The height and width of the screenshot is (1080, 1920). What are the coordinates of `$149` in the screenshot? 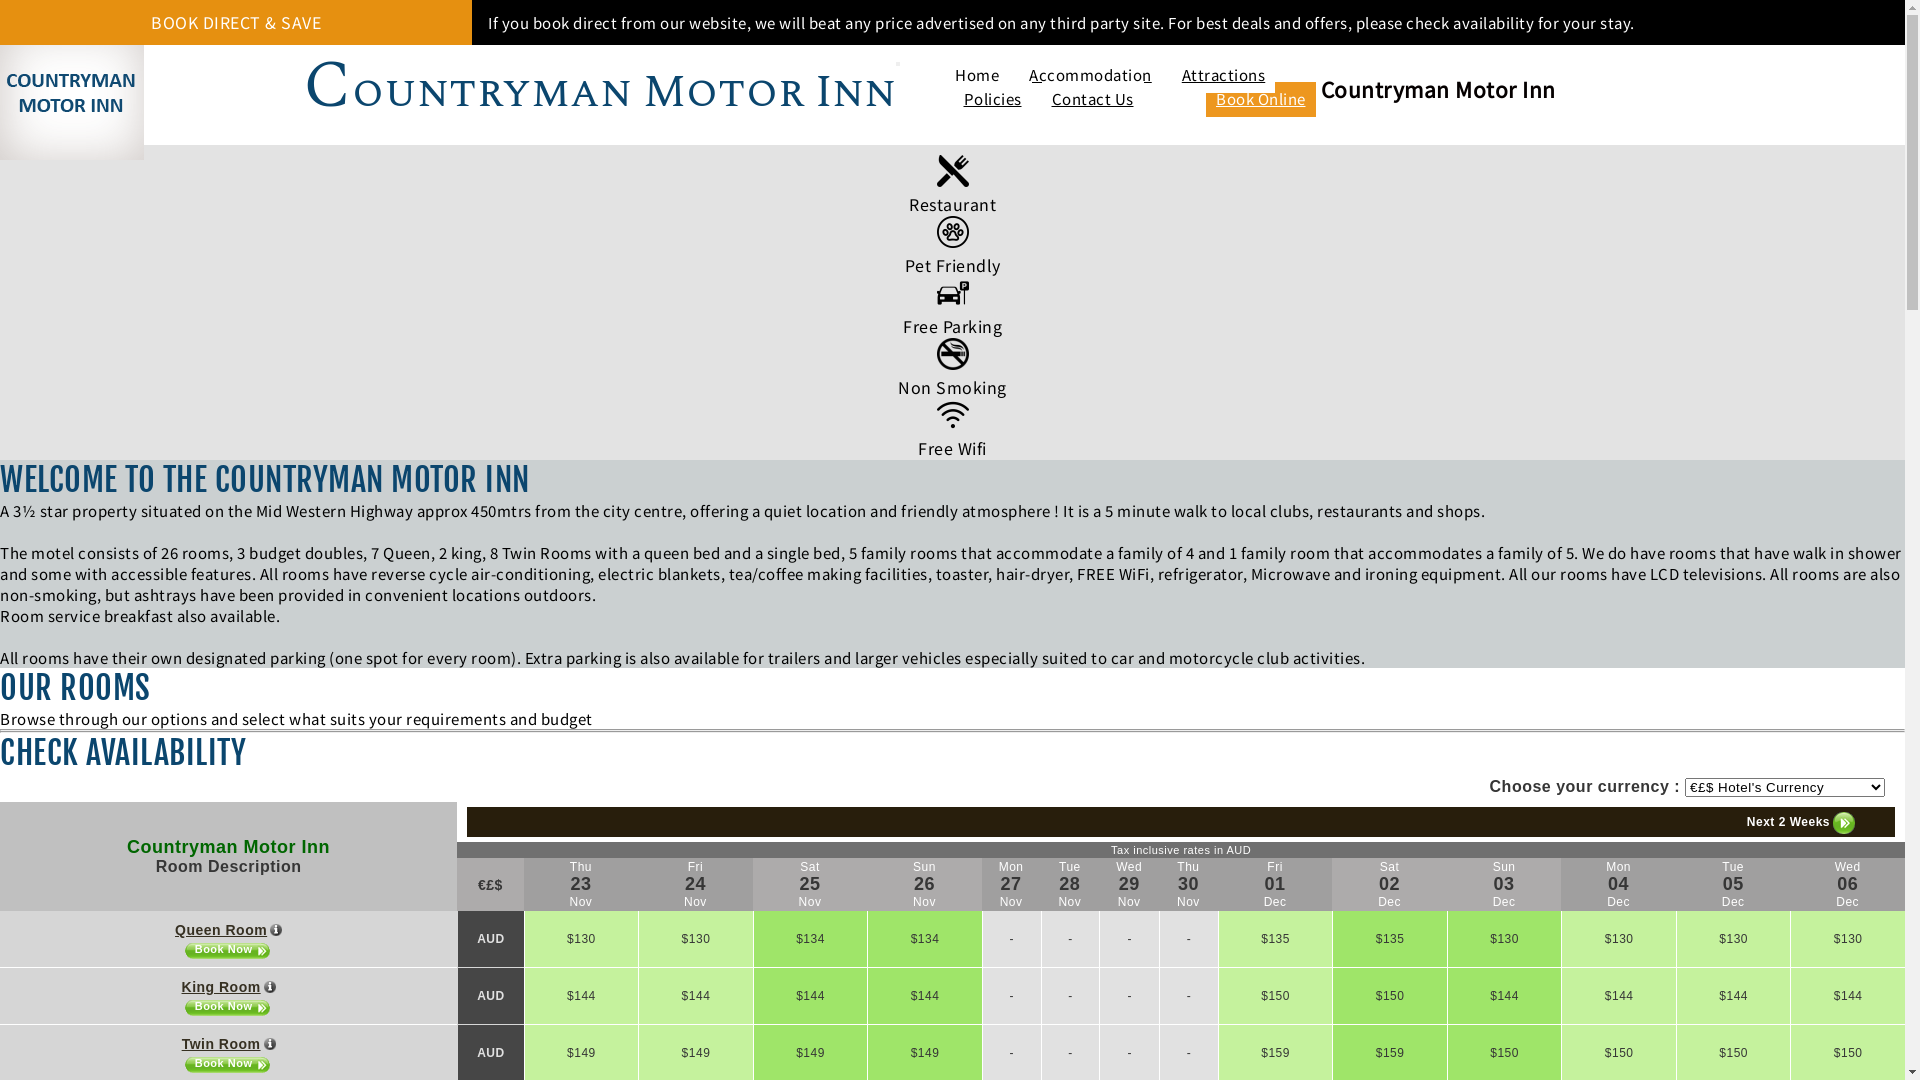 It's located at (696, 1053).